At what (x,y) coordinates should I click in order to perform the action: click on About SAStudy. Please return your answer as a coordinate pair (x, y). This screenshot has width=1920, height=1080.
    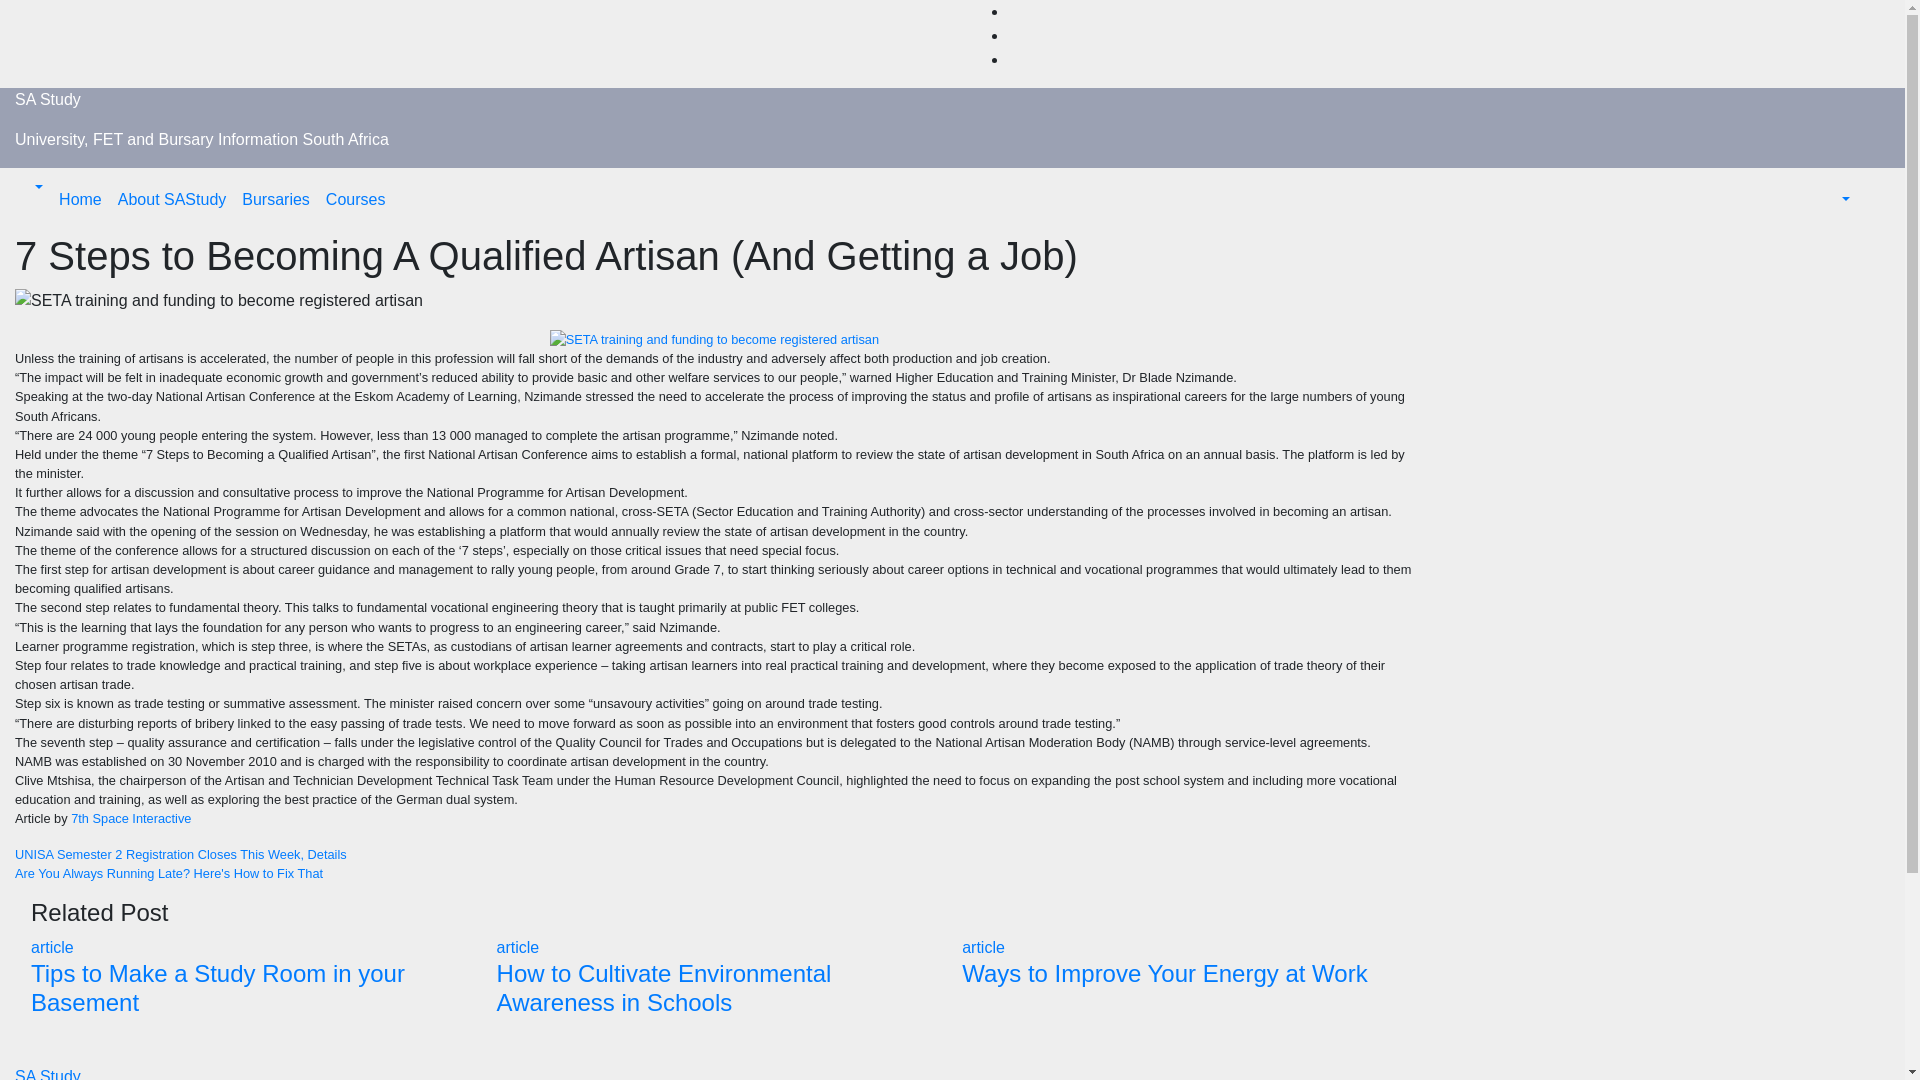
    Looking at the image, I should click on (172, 200).